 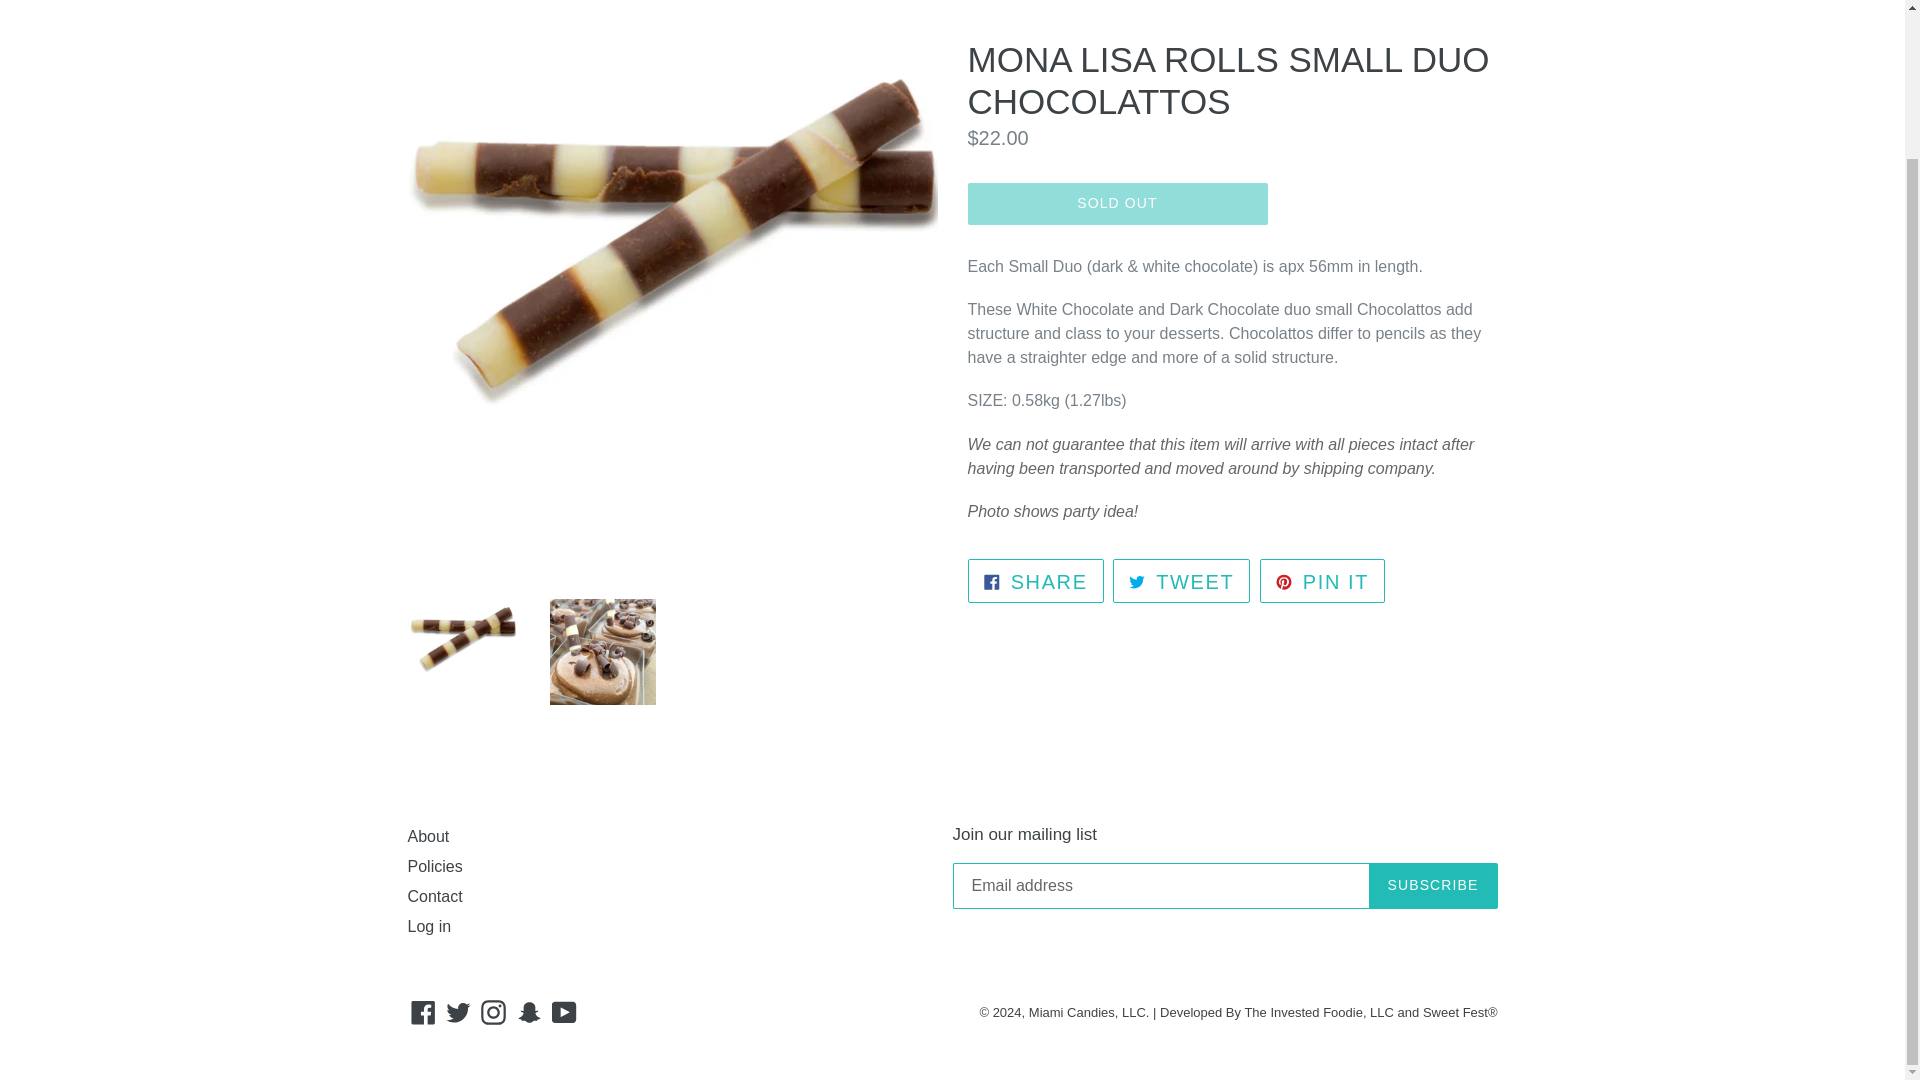 What do you see at coordinates (1036, 580) in the screenshot?
I see `Miami Candies, LLC. on Snapchat` at bounding box center [1036, 580].